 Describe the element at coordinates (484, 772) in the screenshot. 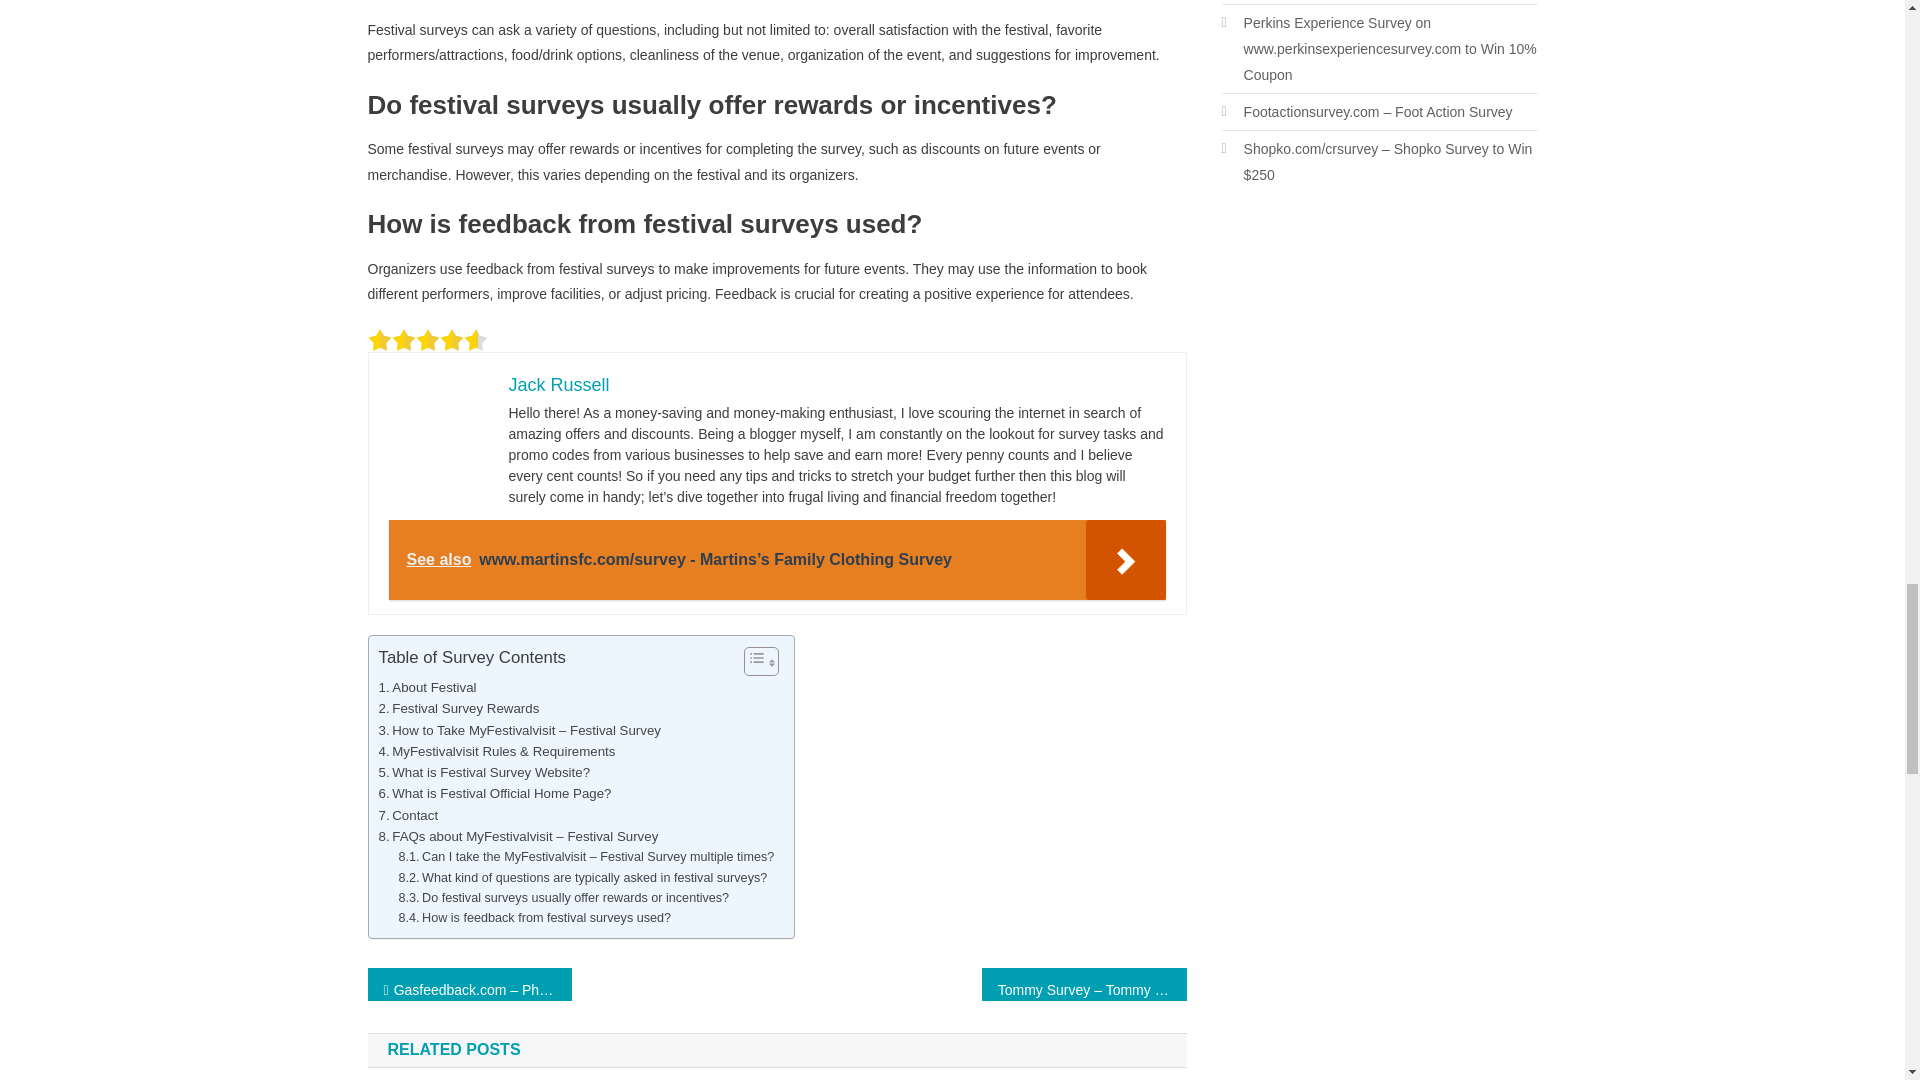

I see `What is Festival Survey Website?` at that location.